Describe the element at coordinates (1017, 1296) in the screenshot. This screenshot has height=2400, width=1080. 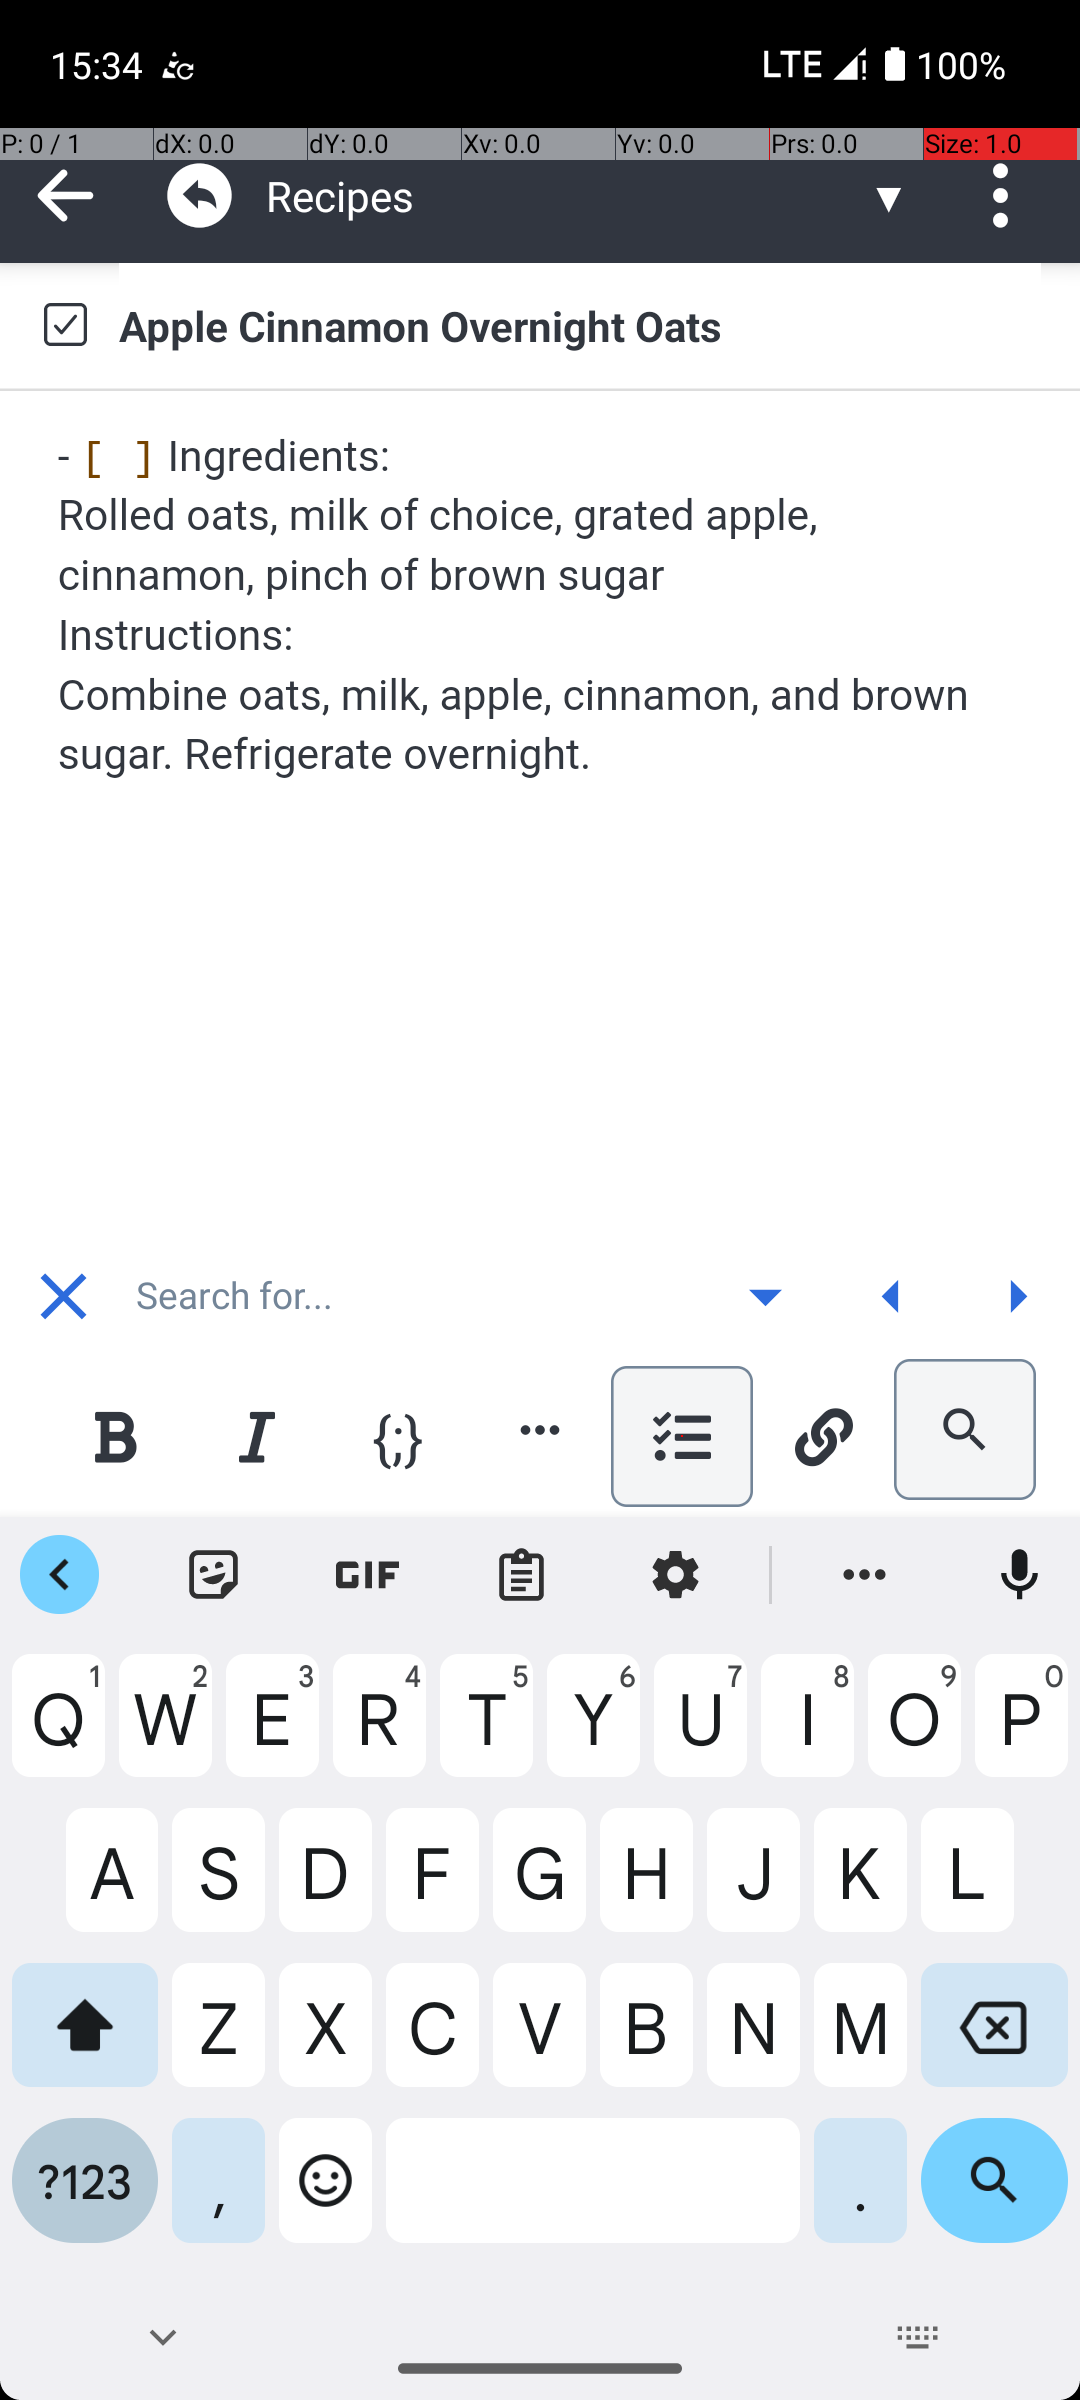
I see `Next match` at that location.